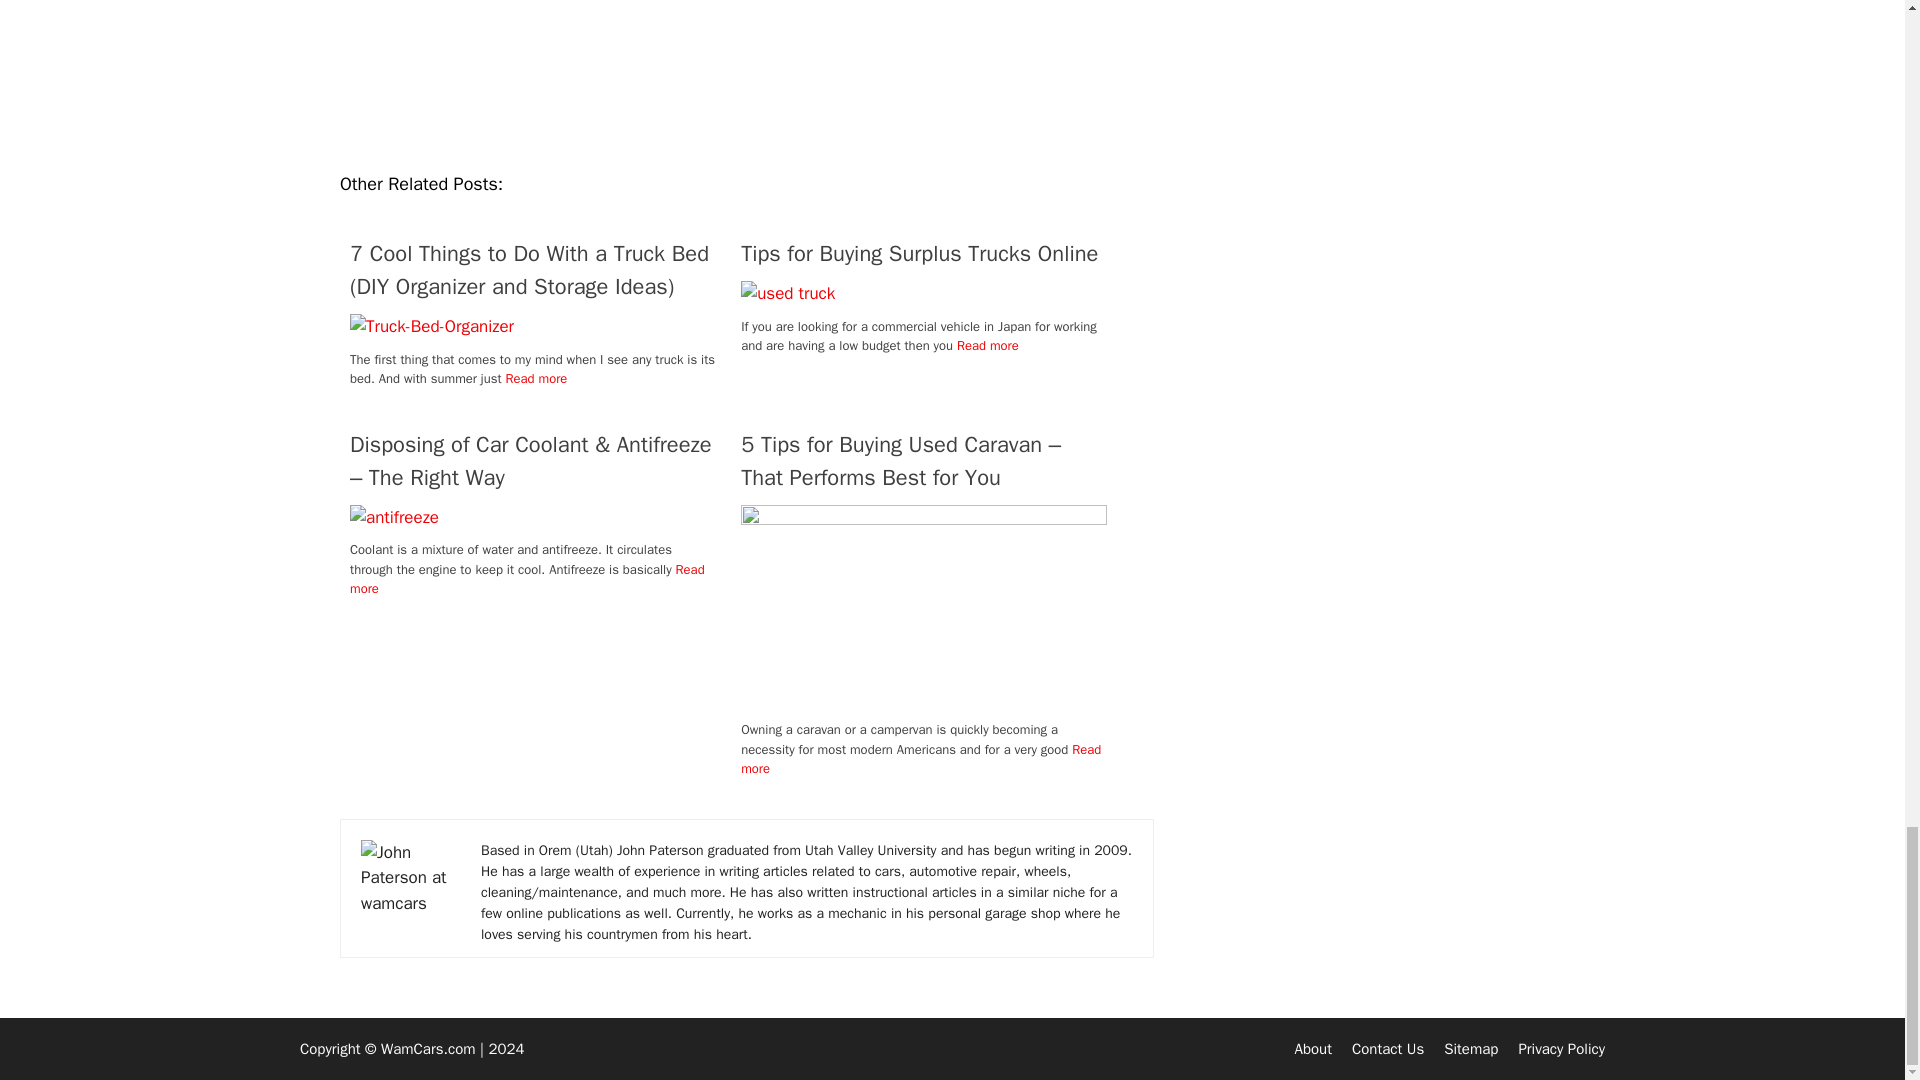 This screenshot has height=1080, width=1920. I want to click on Sitemap, so click(1470, 1049).